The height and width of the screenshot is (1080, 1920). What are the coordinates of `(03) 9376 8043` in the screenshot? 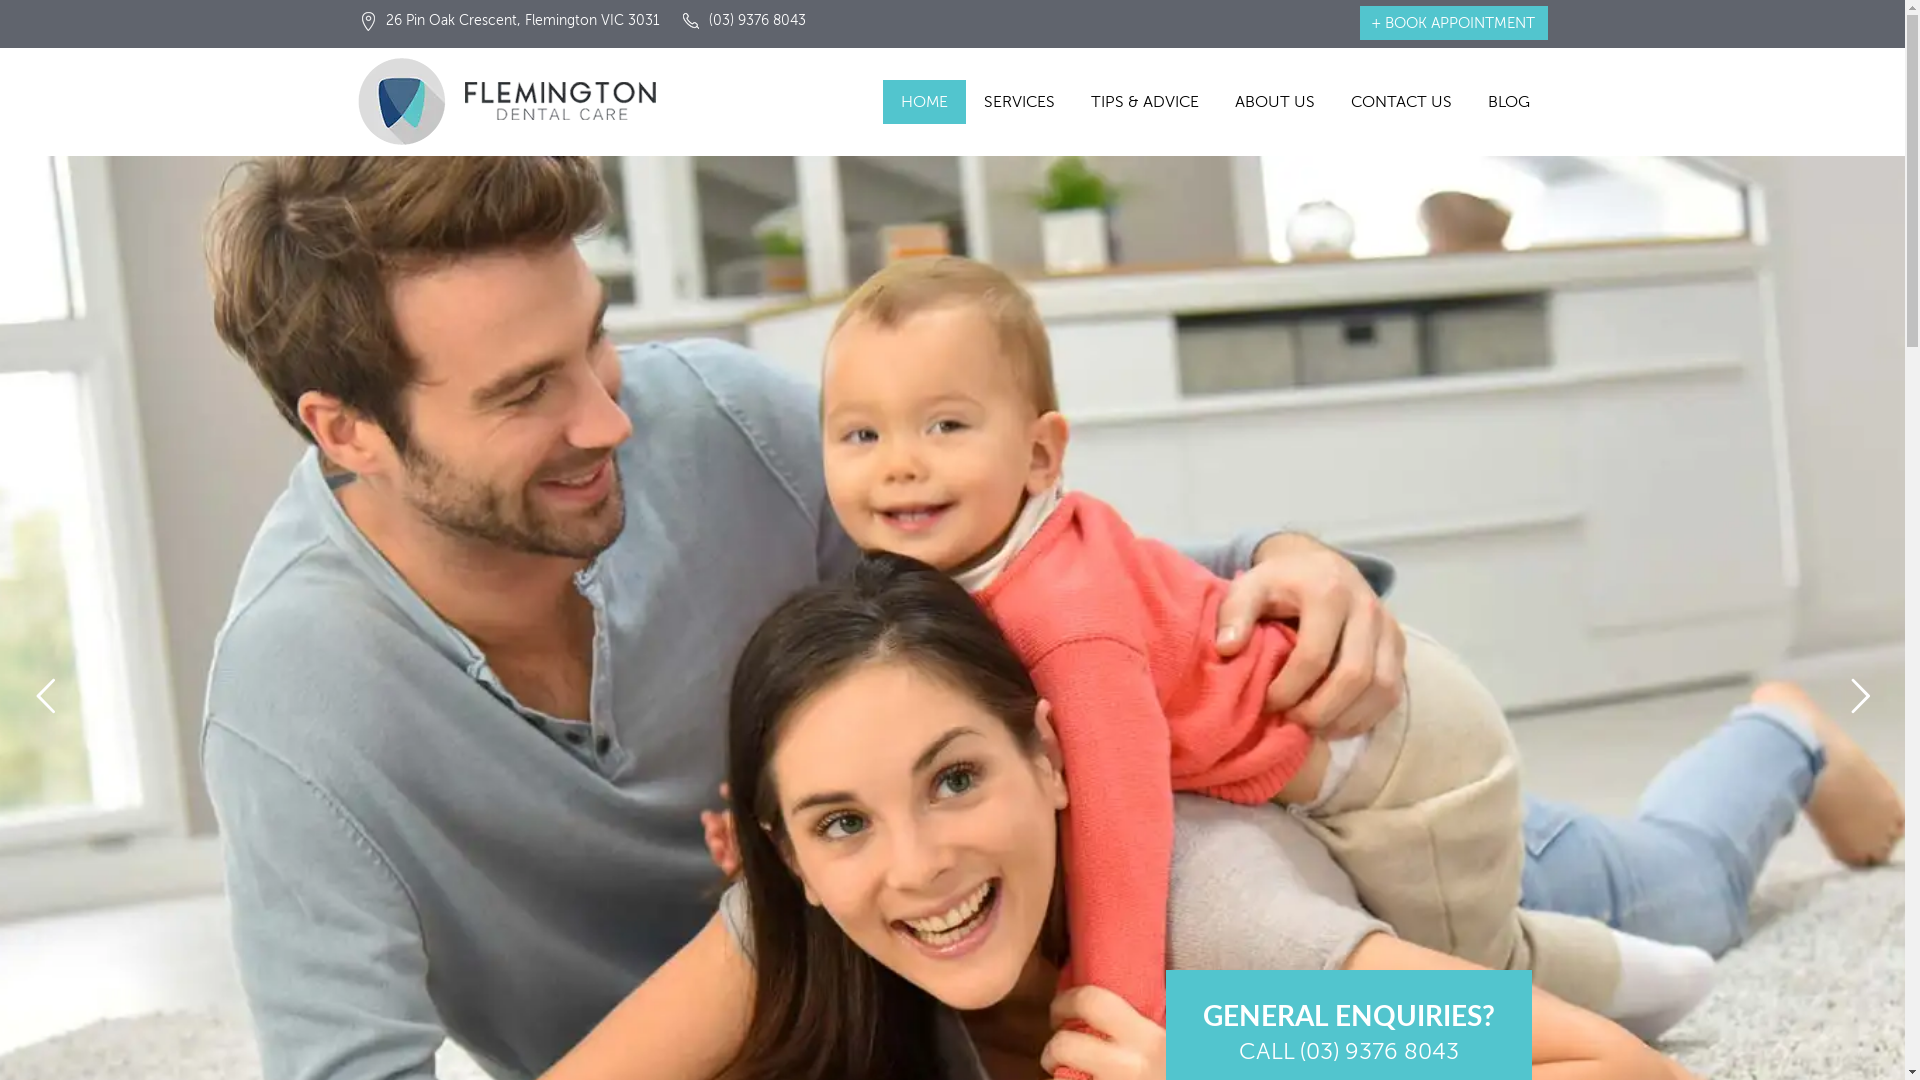 It's located at (742, 21).